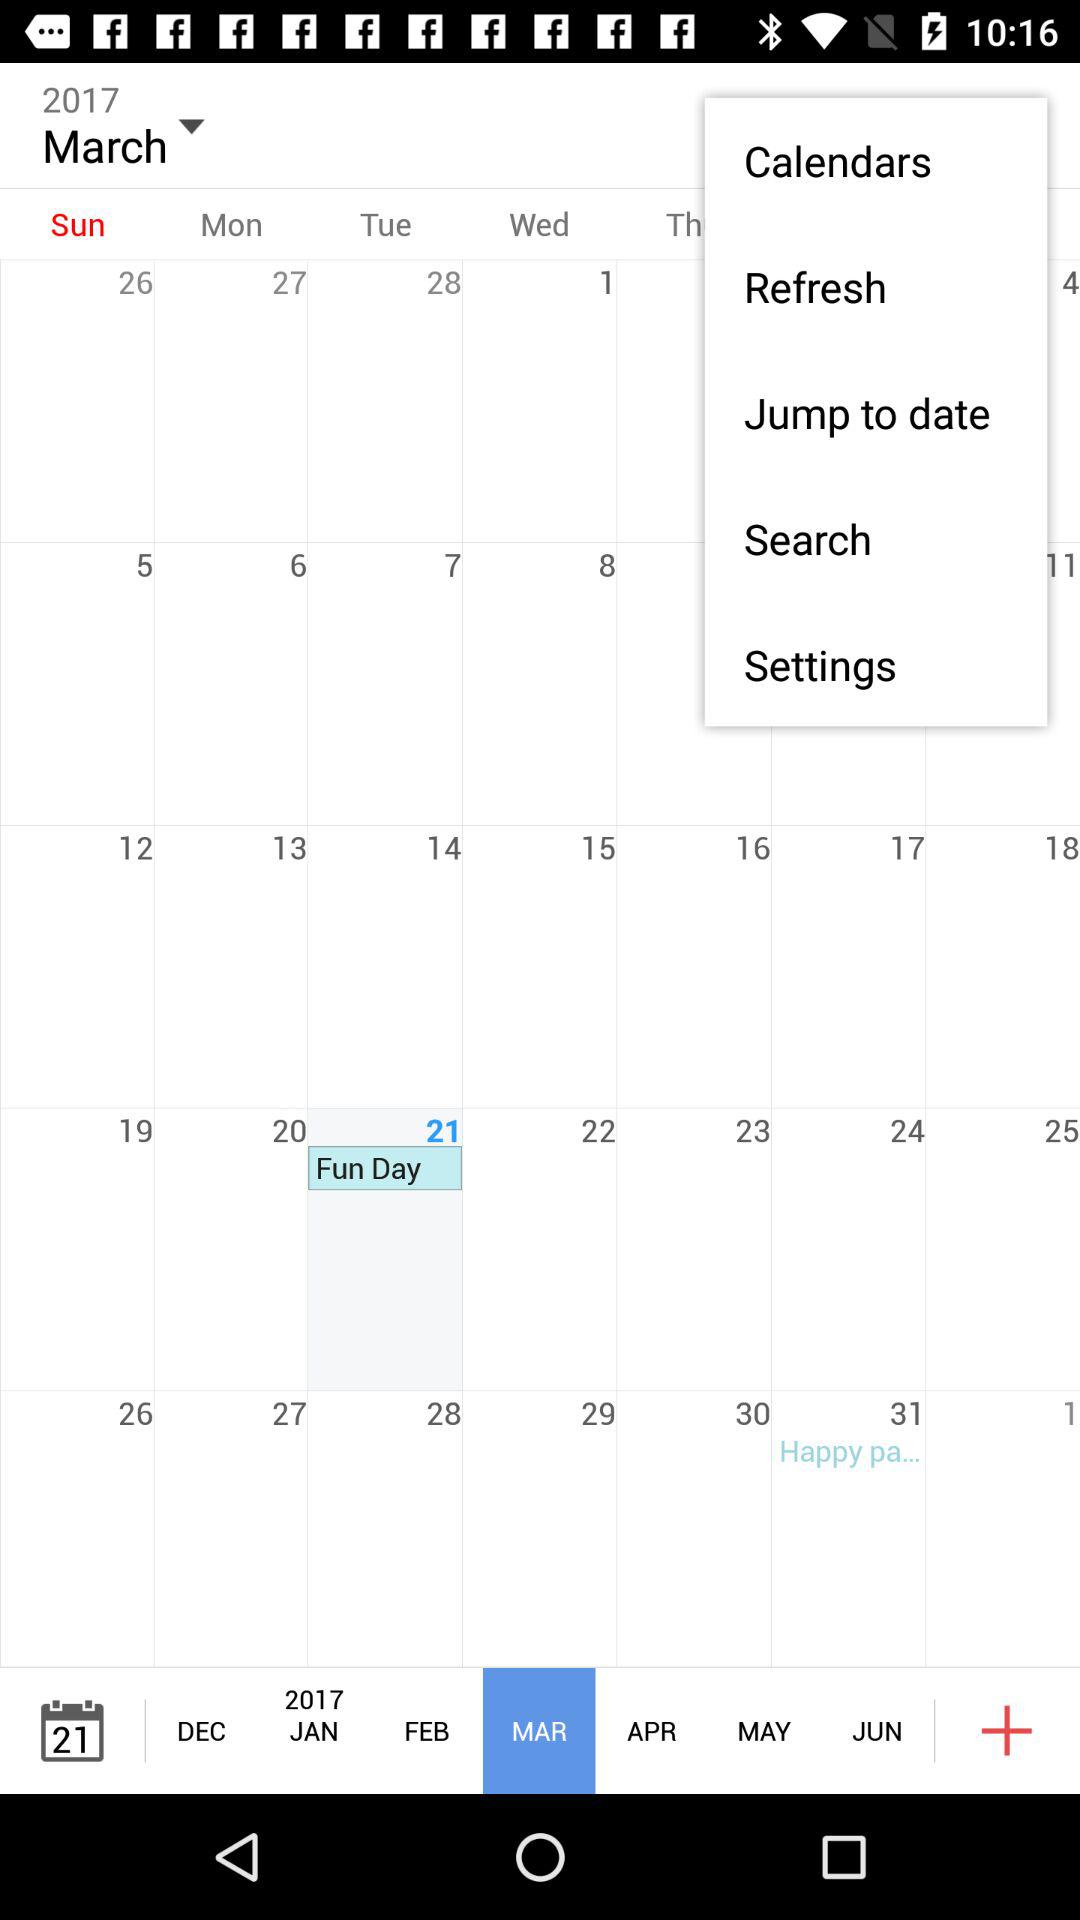 The image size is (1080, 1920). I want to click on open calendars icon, so click(876, 160).